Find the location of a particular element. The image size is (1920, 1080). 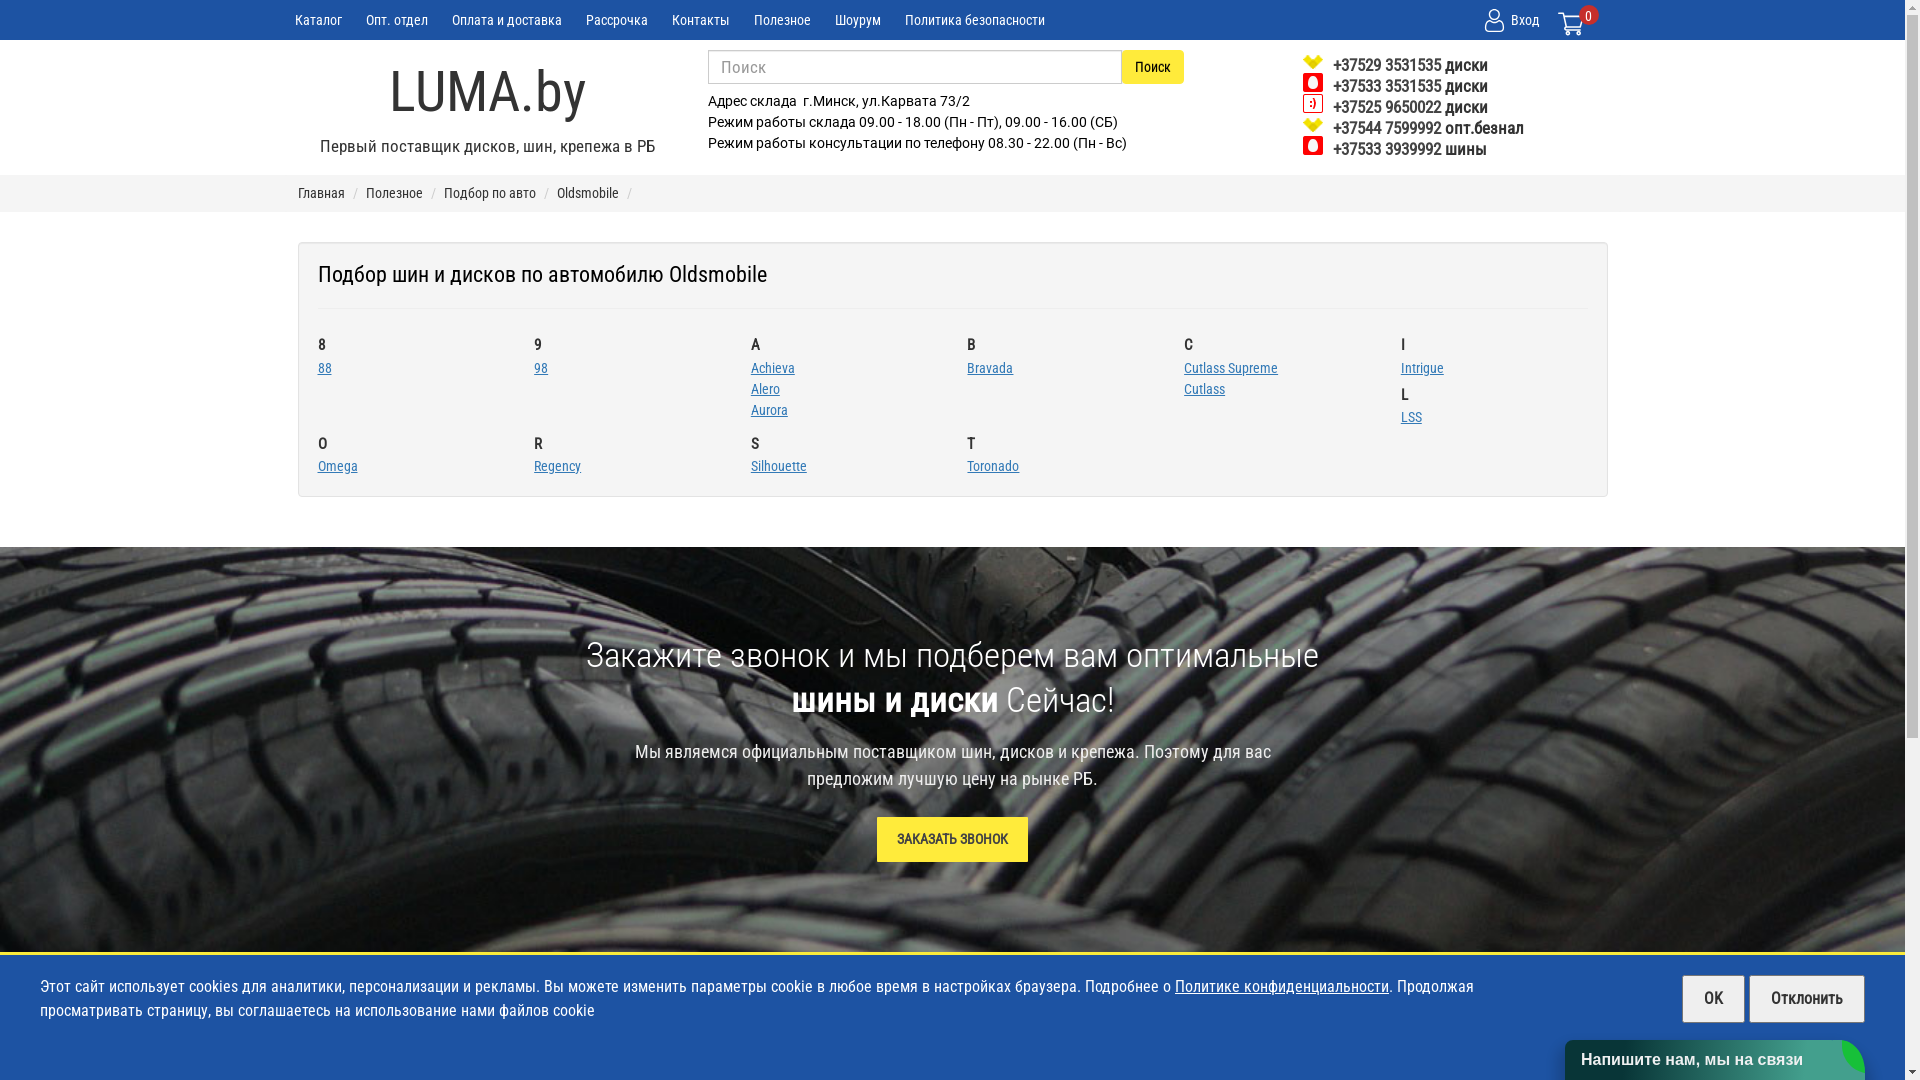

Achieva is located at coordinates (773, 368).